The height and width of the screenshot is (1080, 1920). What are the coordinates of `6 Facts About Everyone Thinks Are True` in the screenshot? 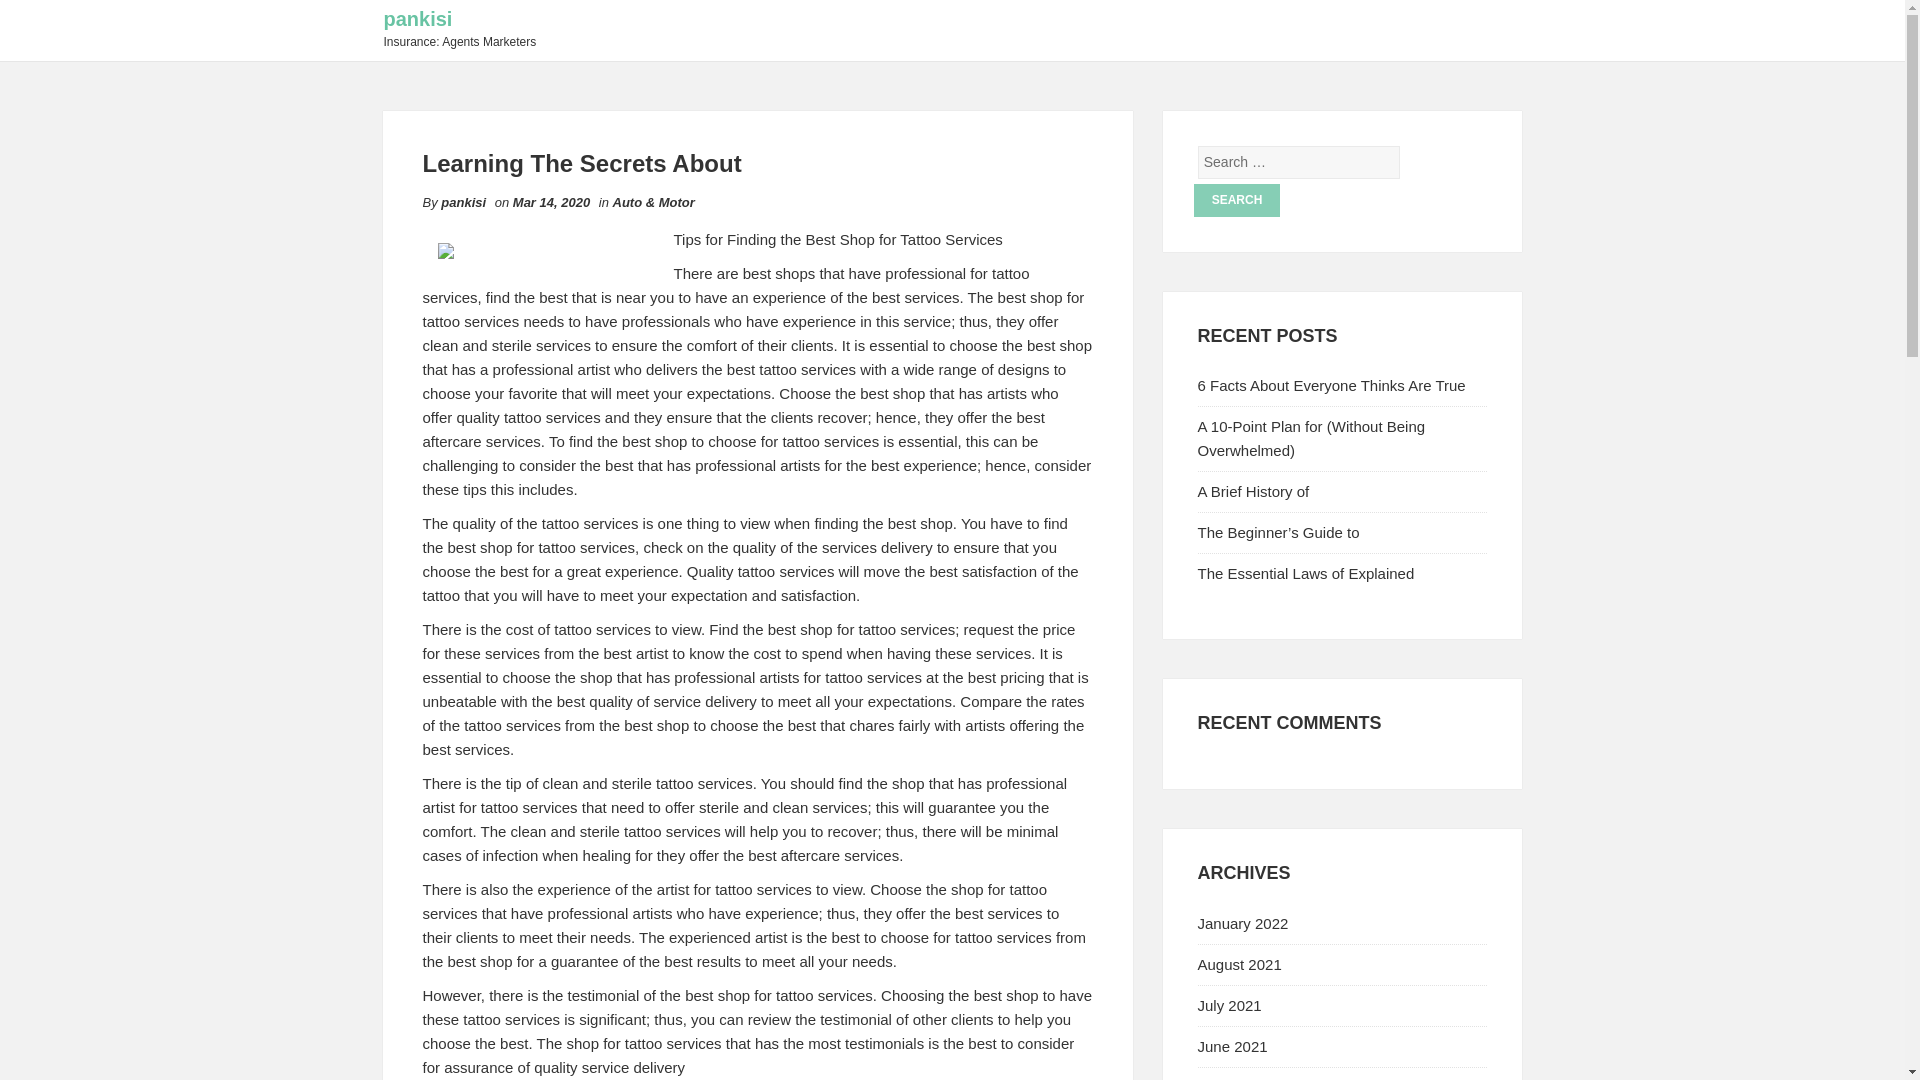 It's located at (1332, 385).